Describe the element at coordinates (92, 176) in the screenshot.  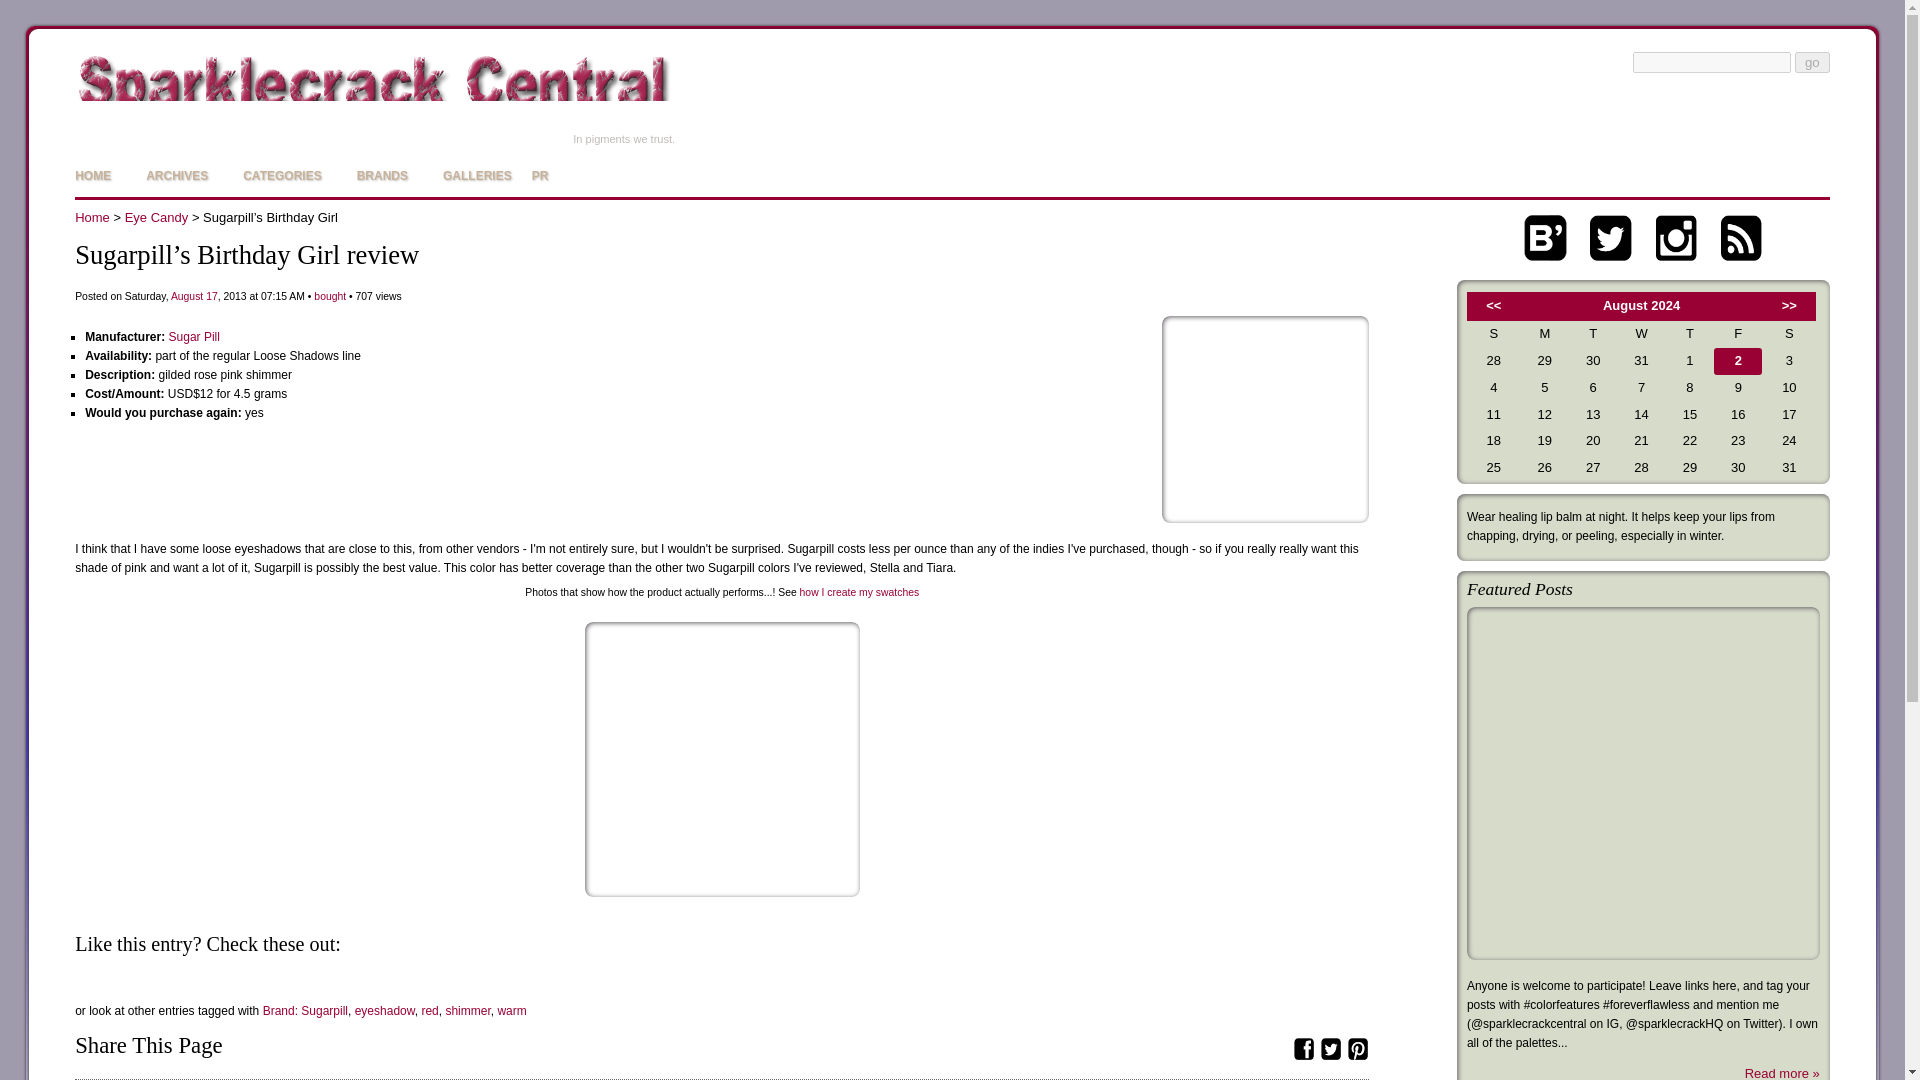
I see `Homepage` at that location.